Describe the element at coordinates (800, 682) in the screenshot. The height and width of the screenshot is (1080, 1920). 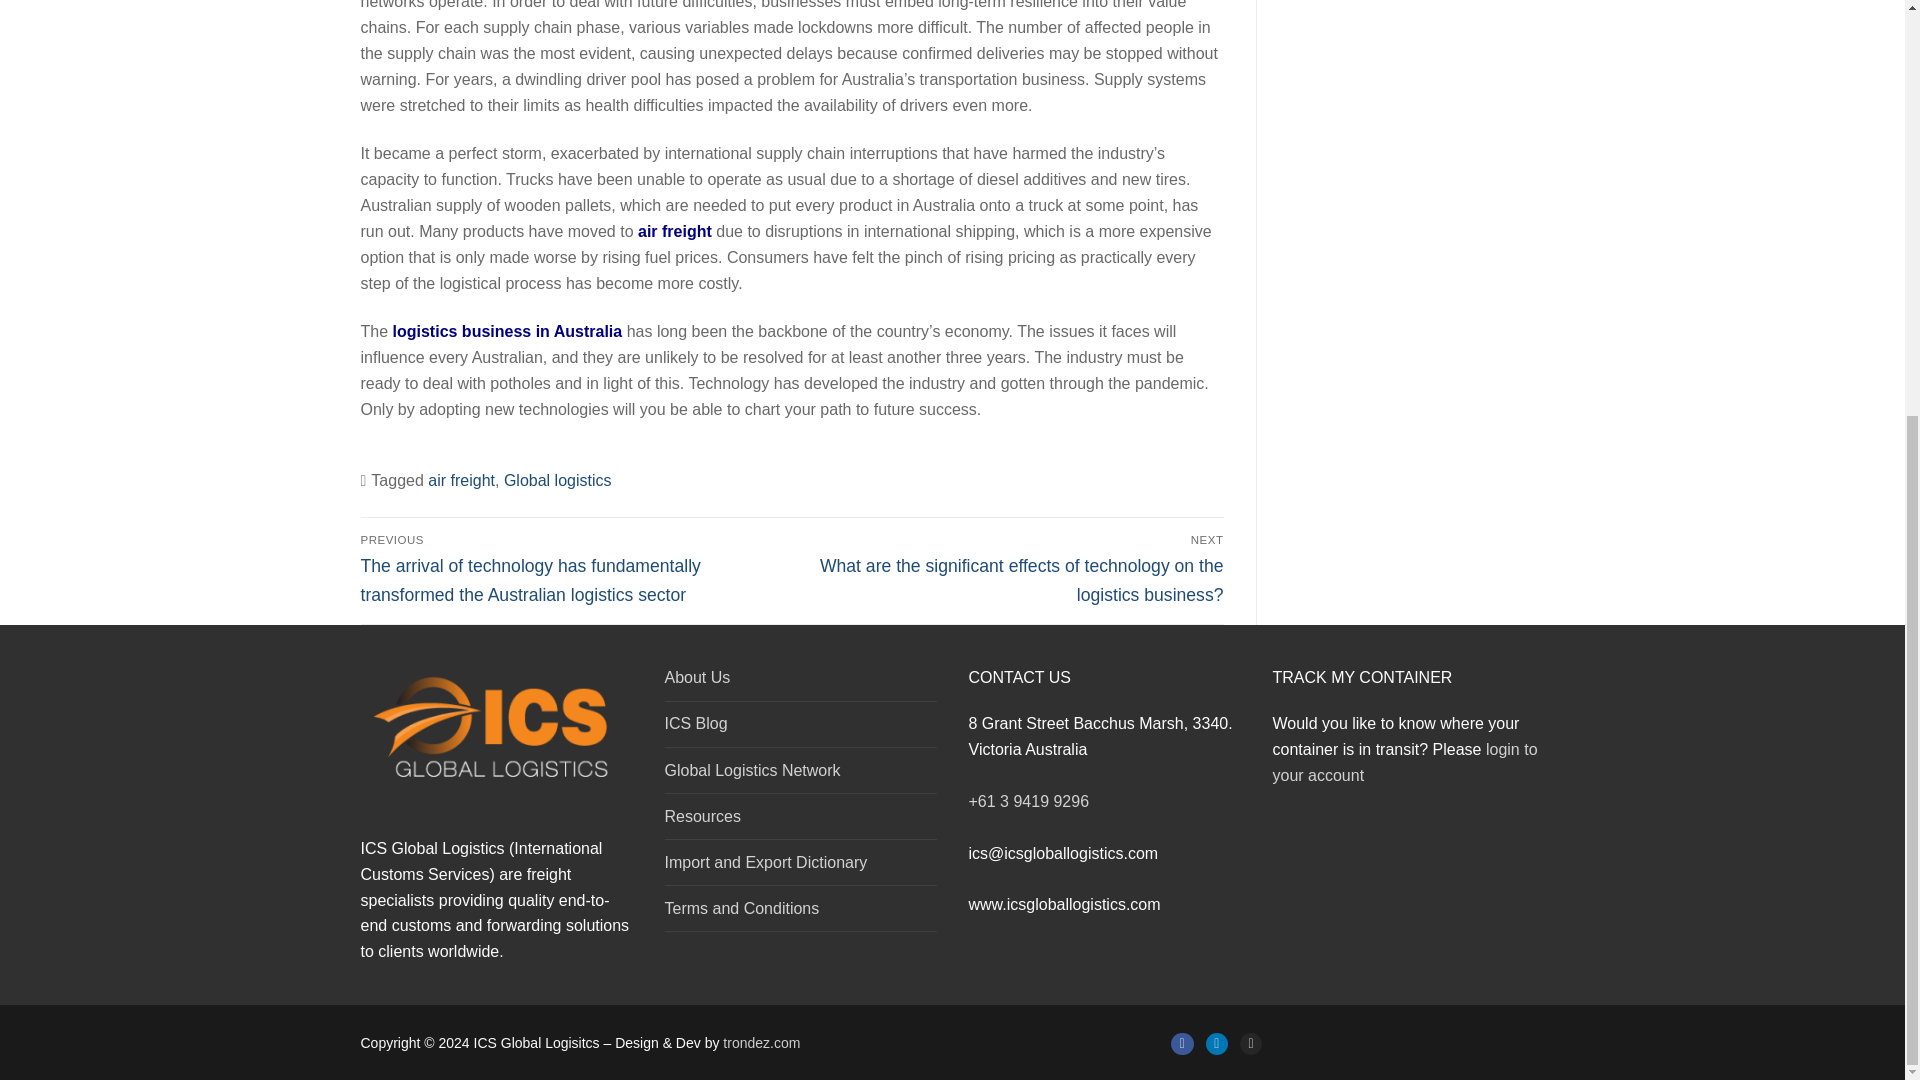
I see `About Us` at that location.